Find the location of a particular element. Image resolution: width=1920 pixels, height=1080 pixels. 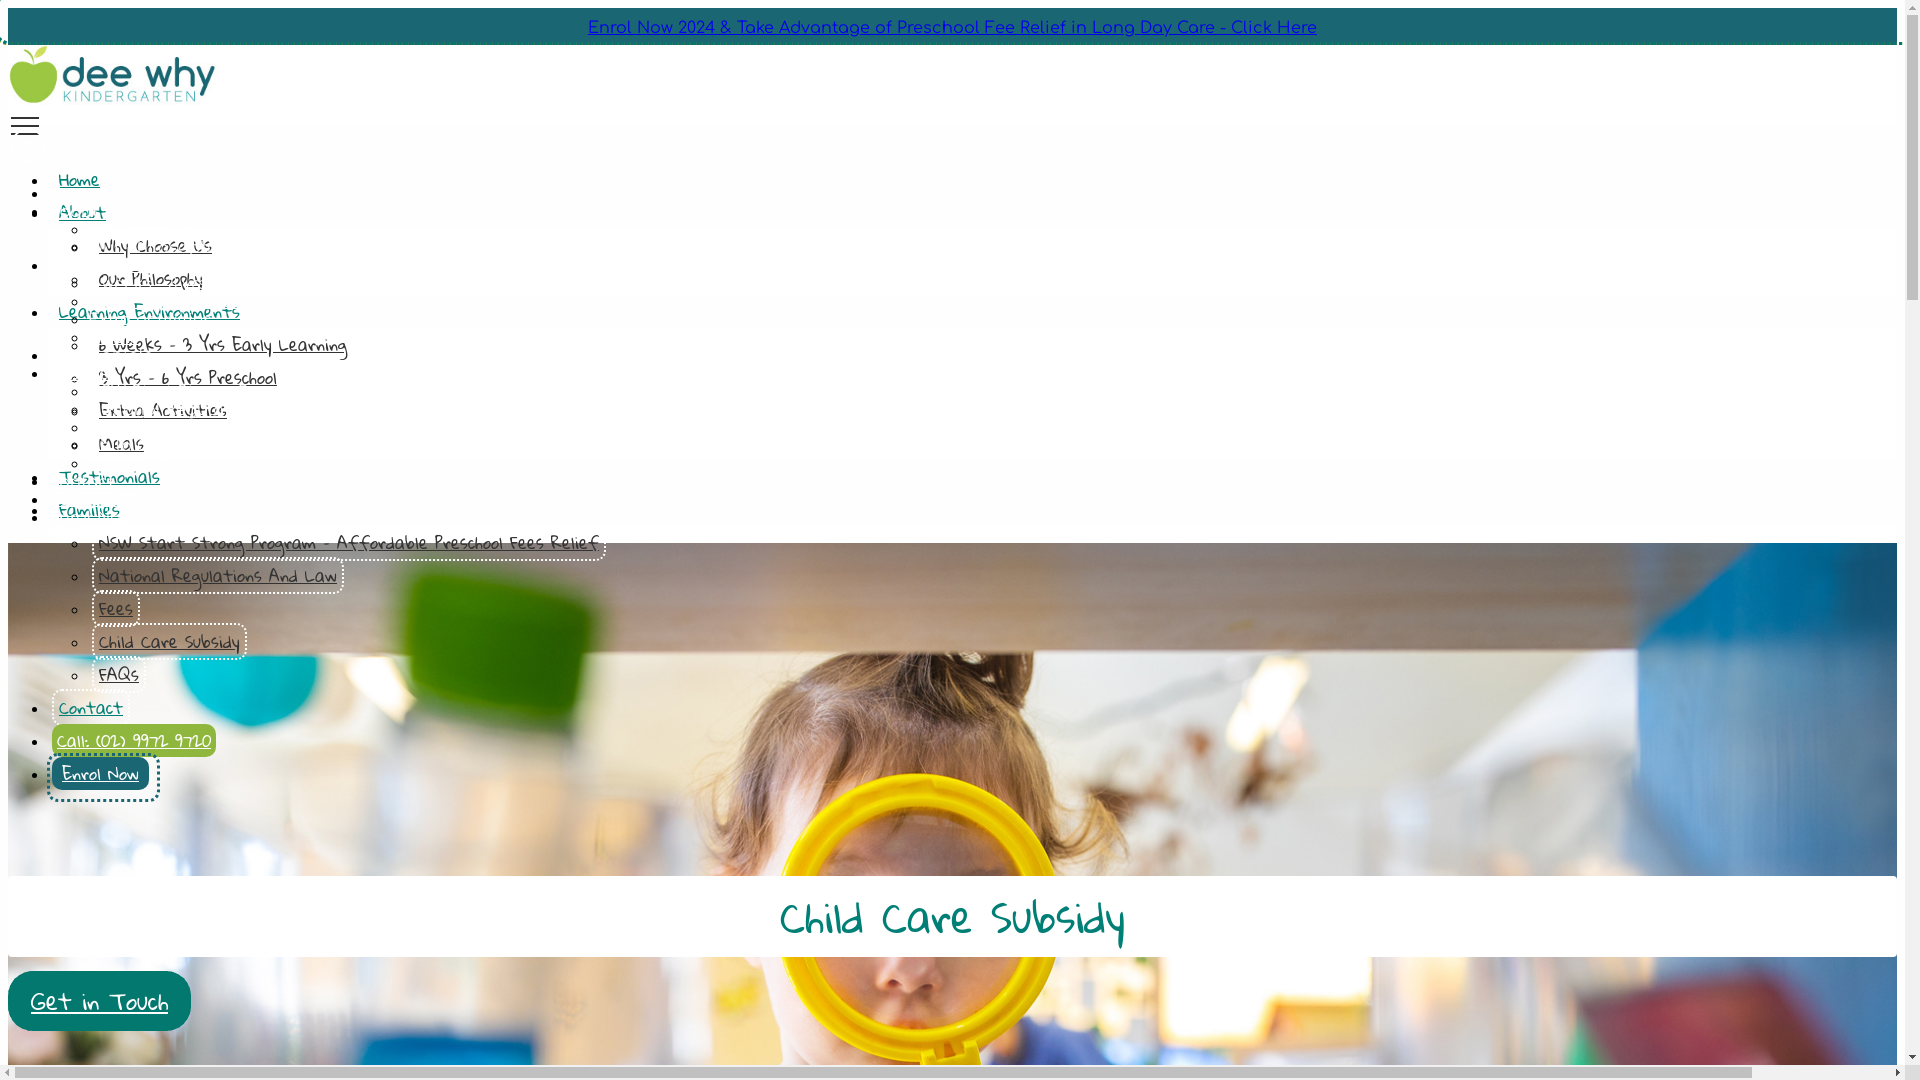

Learning Environments is located at coordinates (146, 266).